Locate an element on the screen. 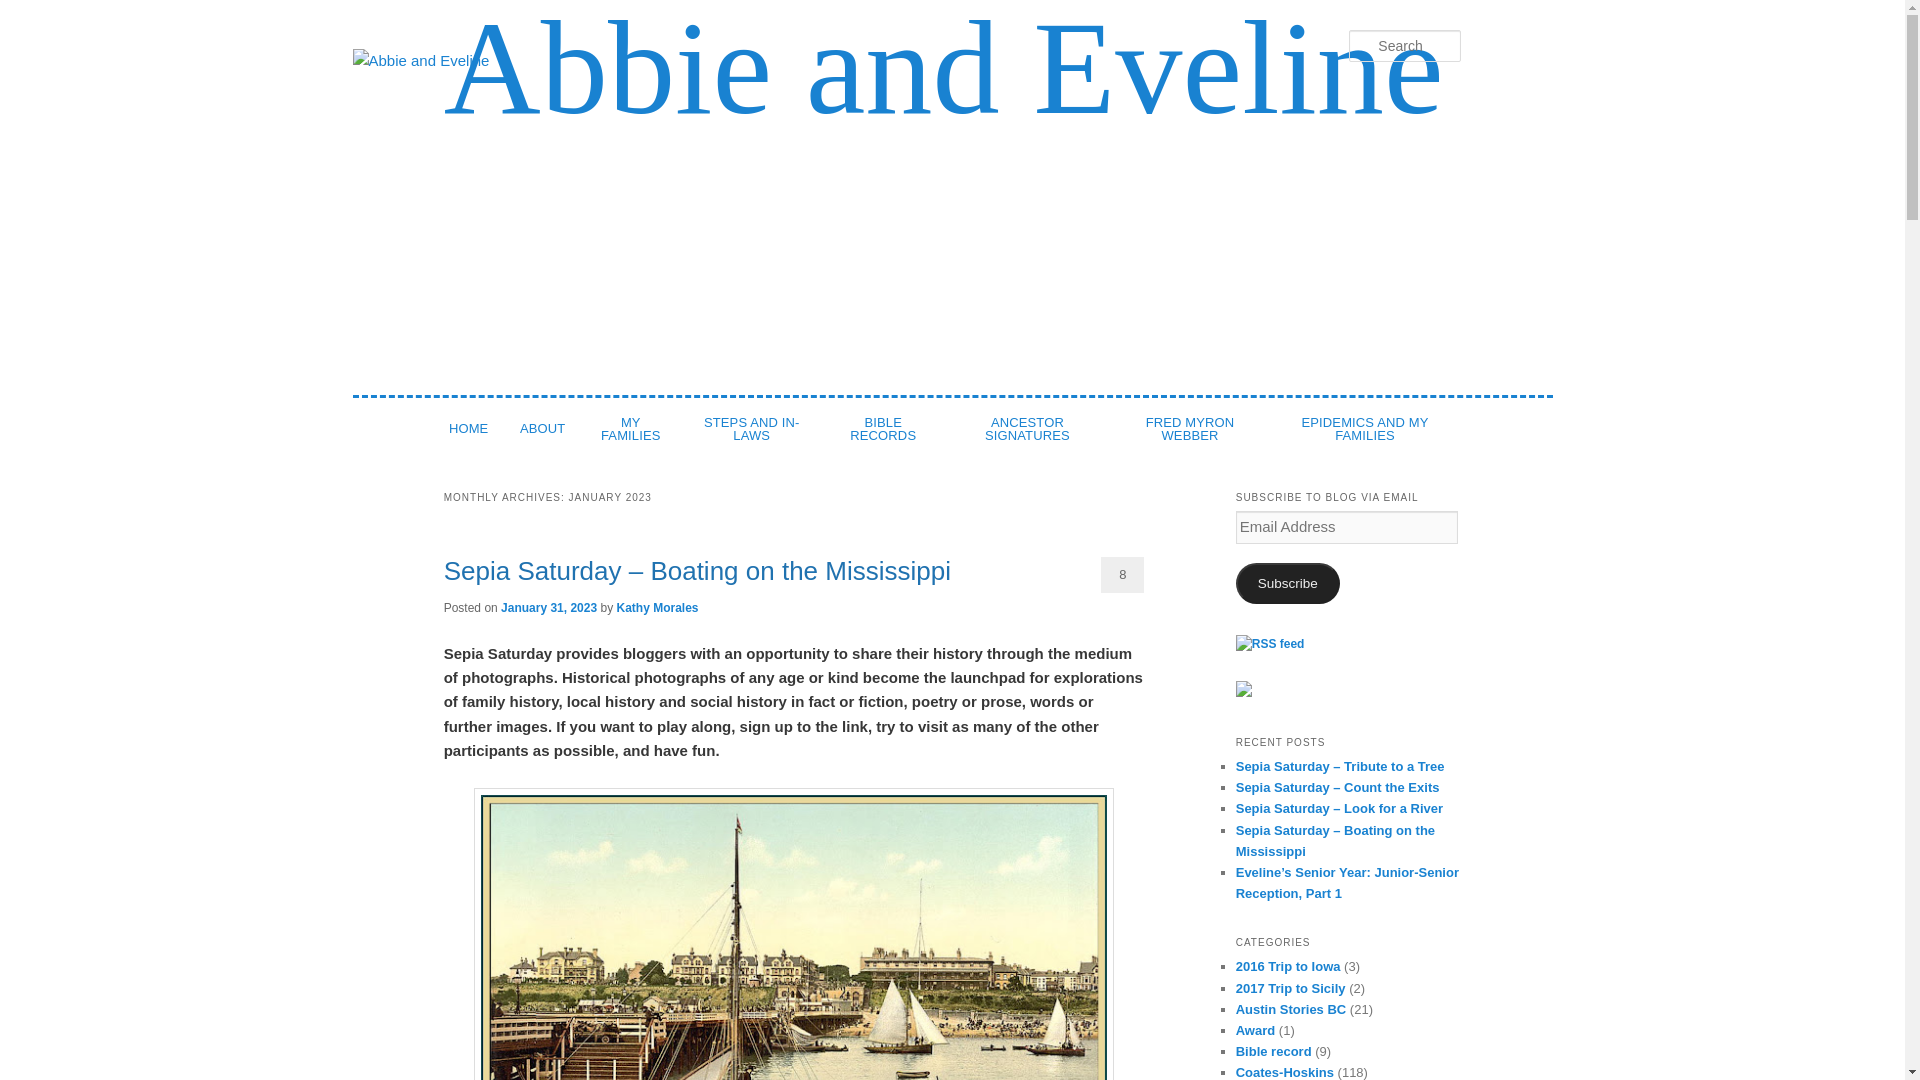 Image resolution: width=1920 pixels, height=1080 pixels. BIBLE RECORDS is located at coordinates (884, 428).